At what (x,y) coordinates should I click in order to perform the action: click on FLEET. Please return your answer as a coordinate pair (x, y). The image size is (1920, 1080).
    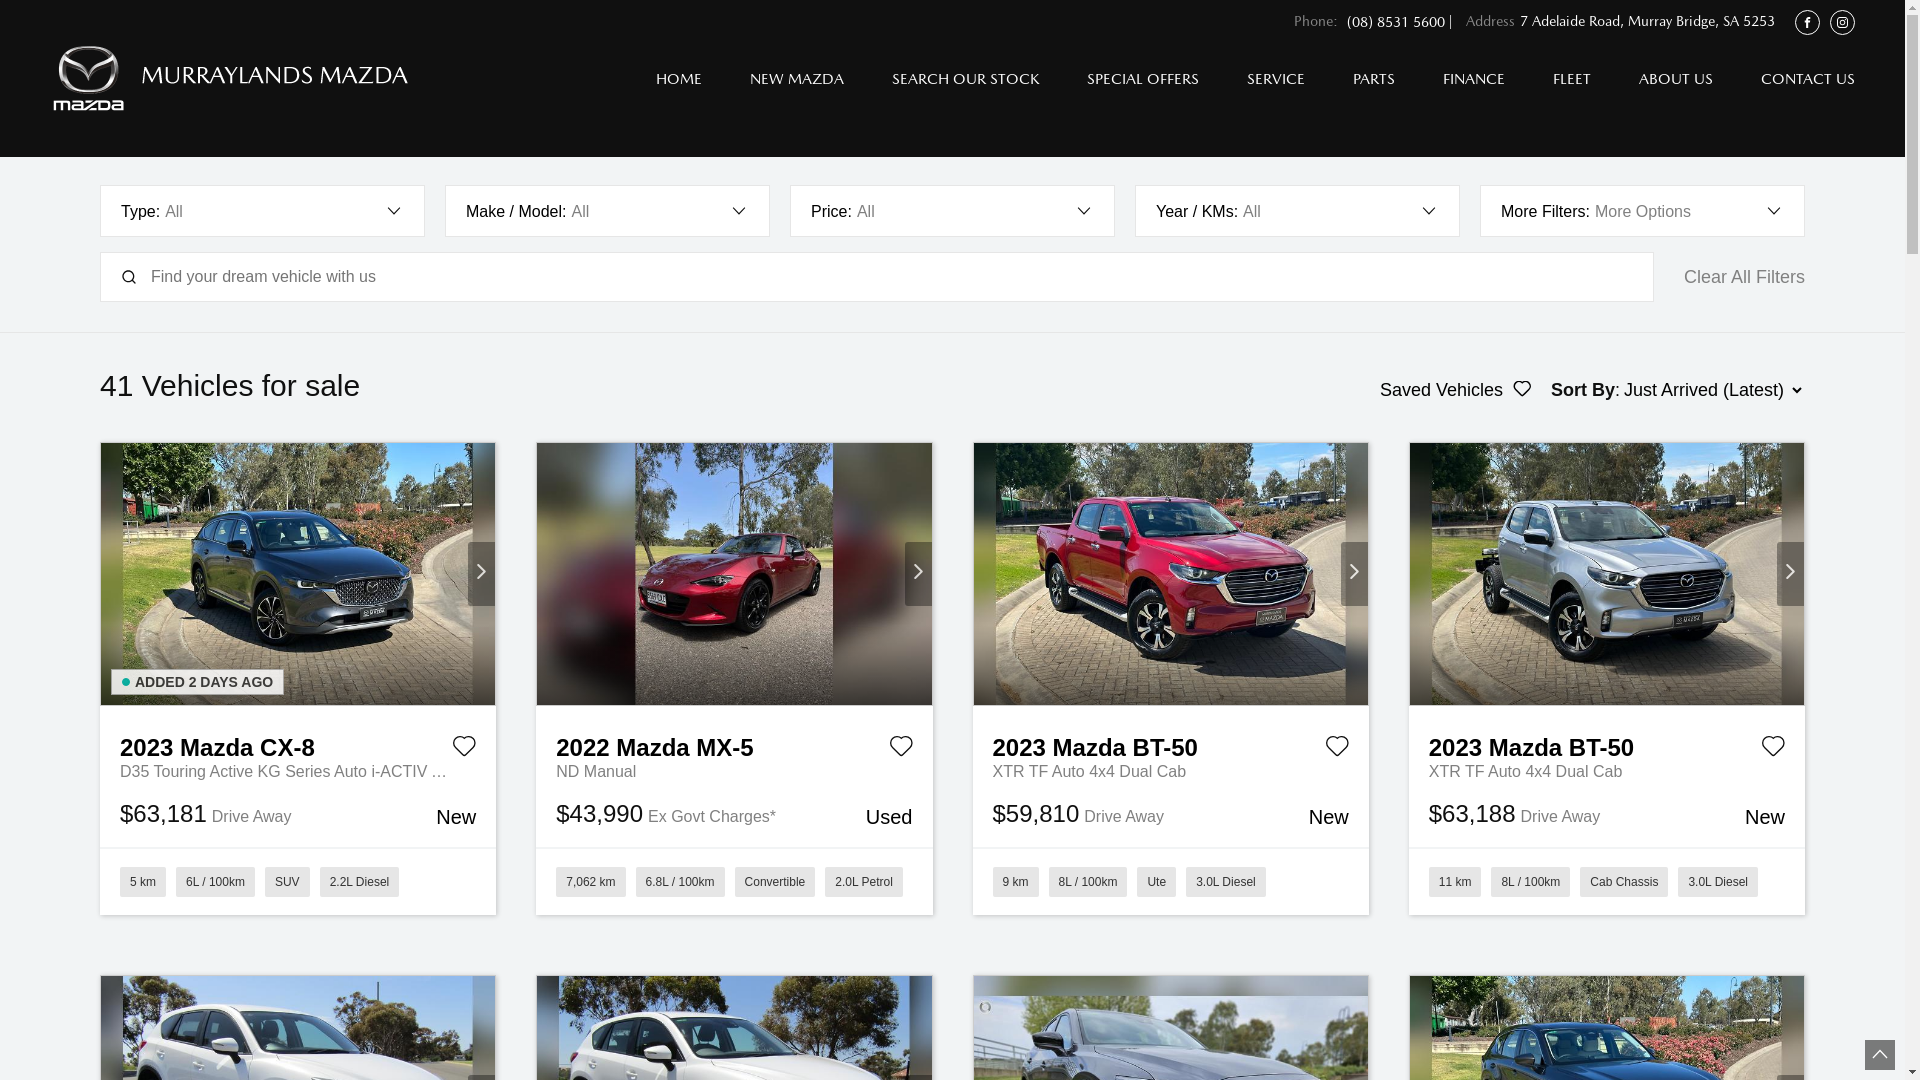
    Looking at the image, I should click on (1572, 78).